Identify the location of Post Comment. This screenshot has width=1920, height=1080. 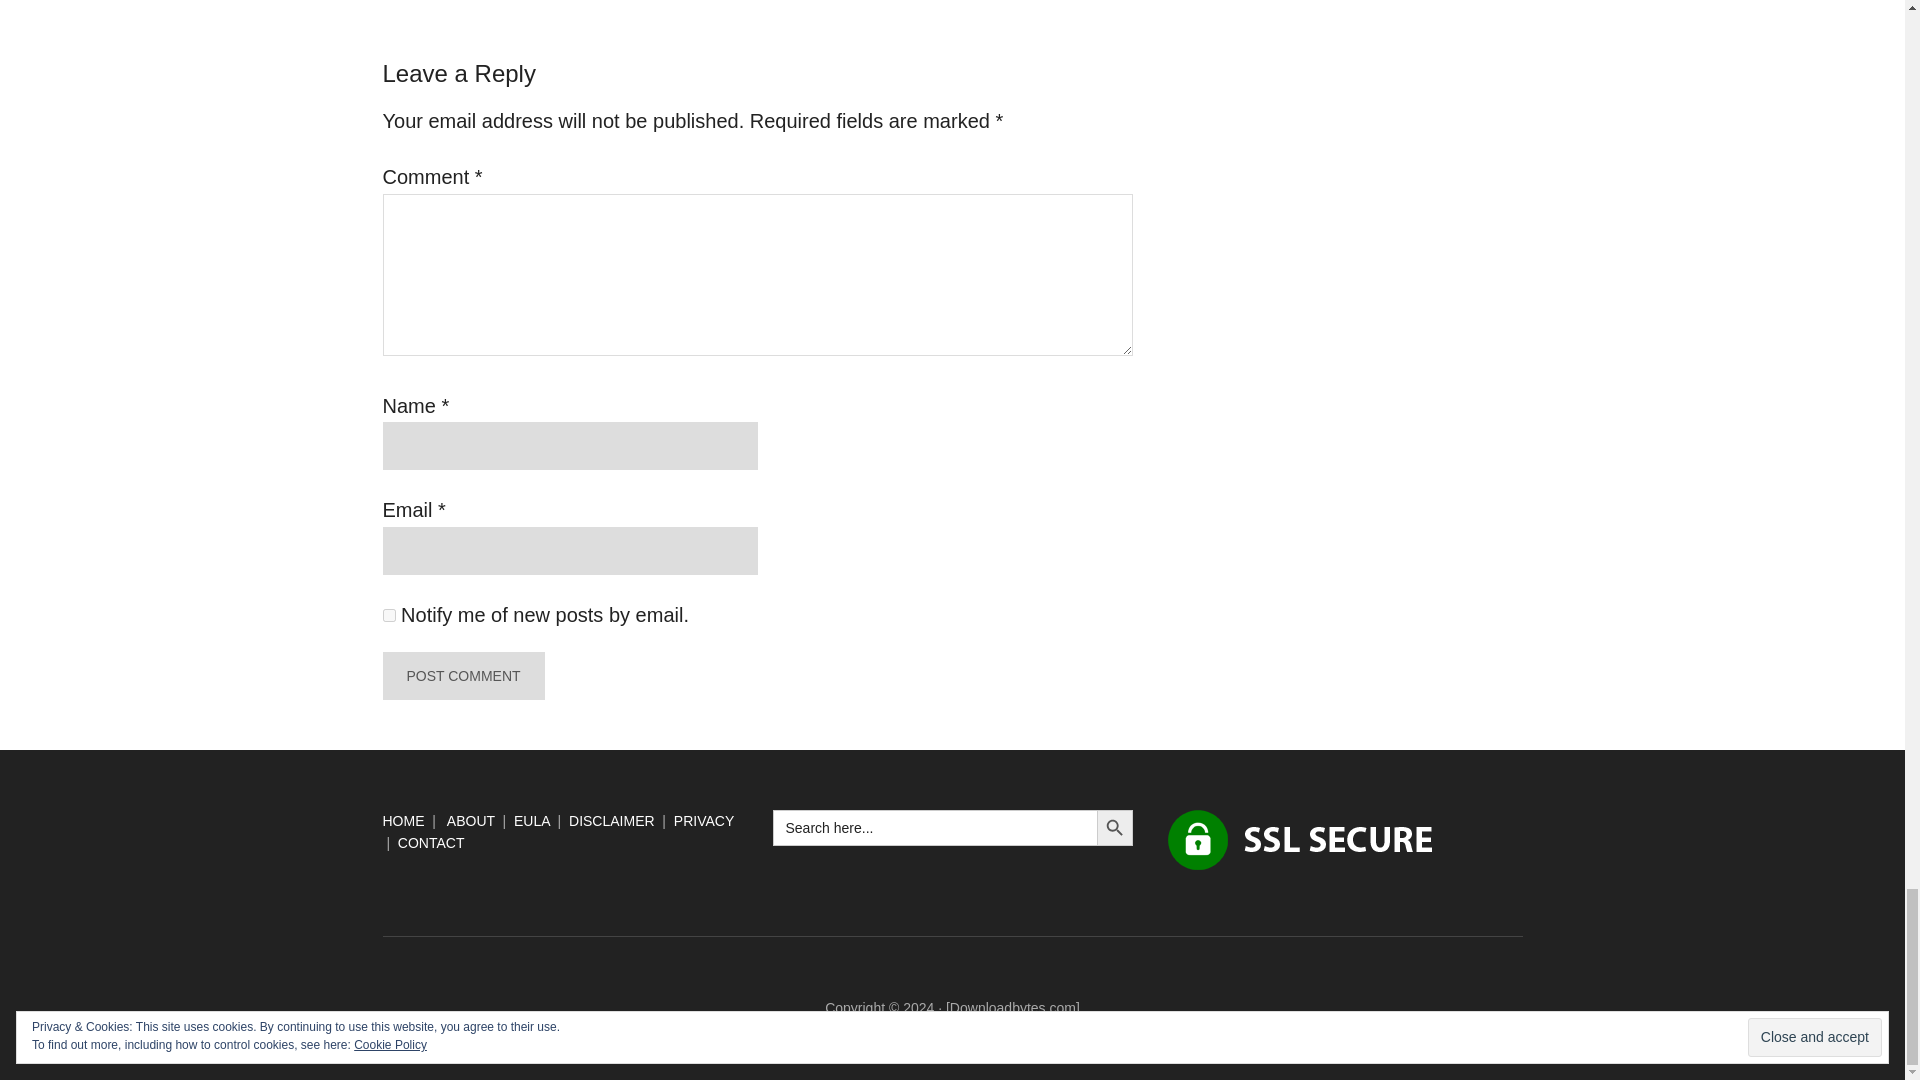
(462, 676).